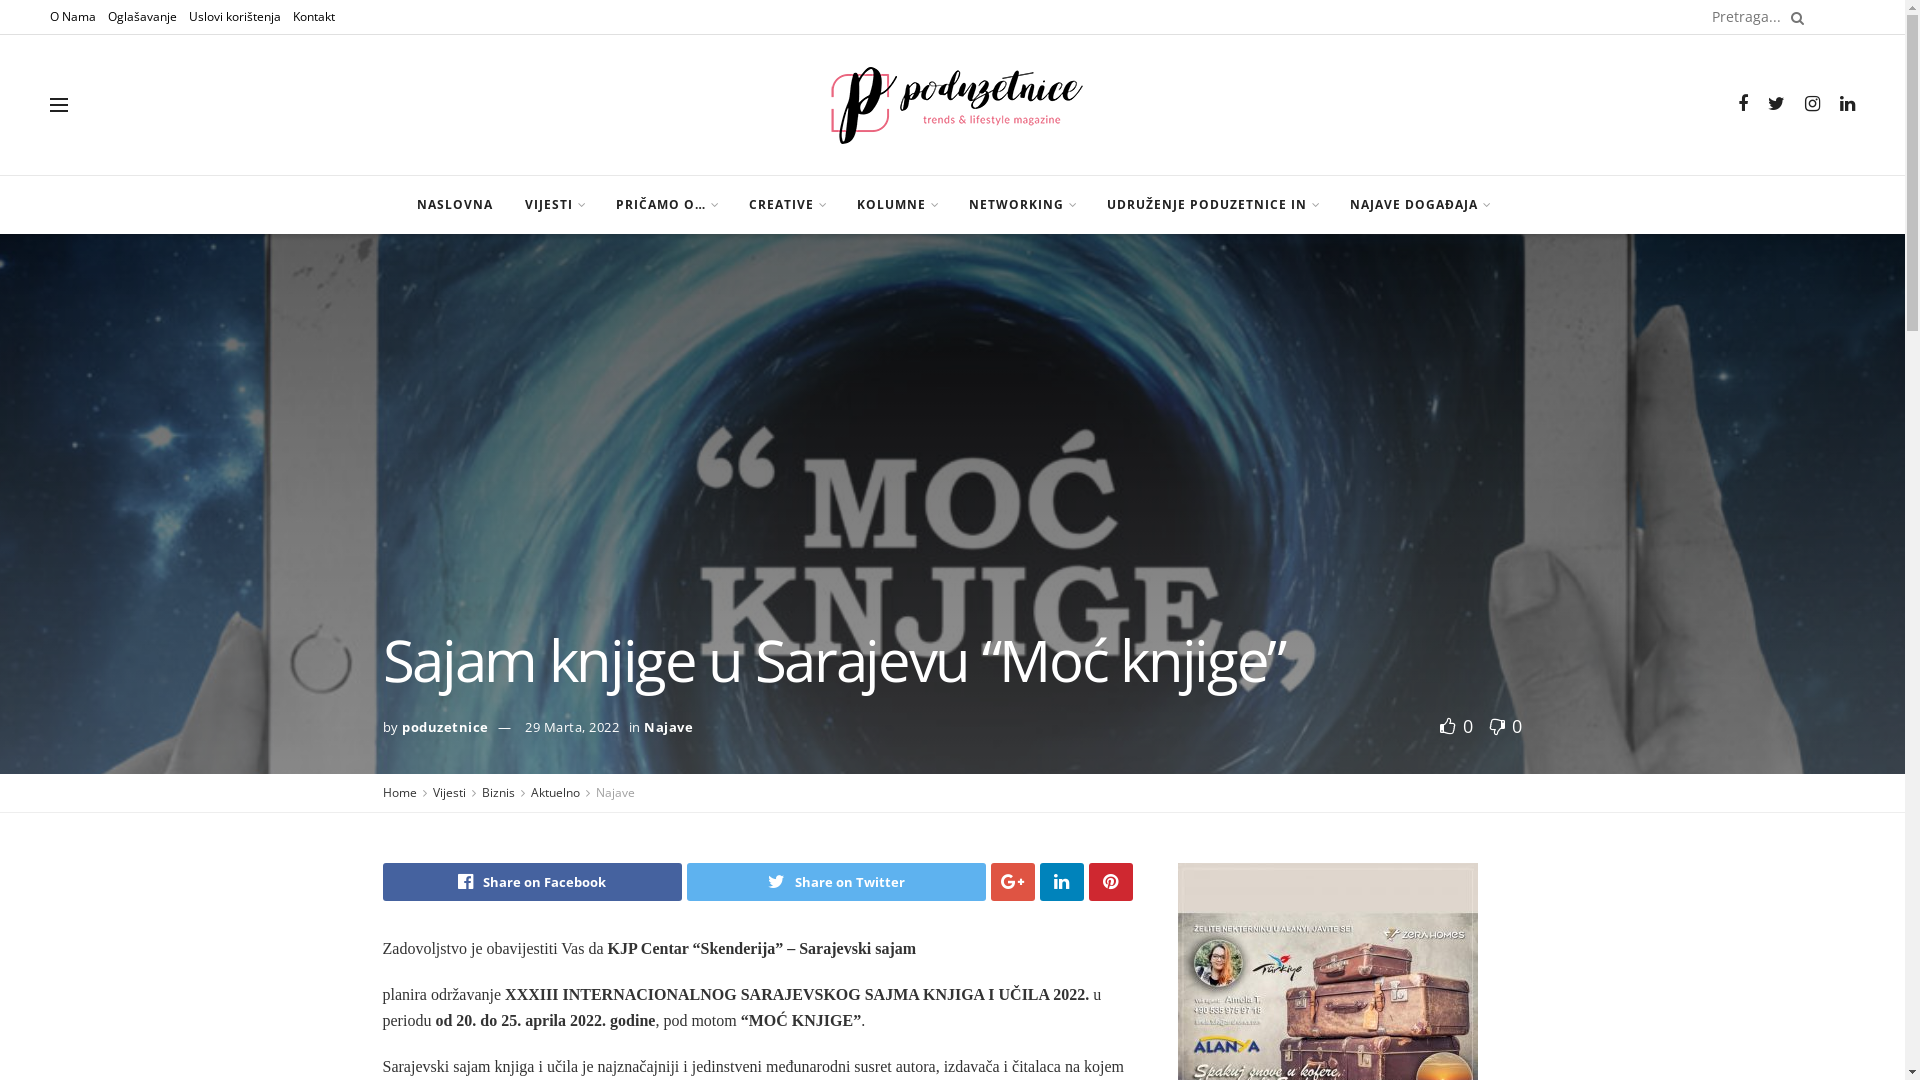  Describe the element at coordinates (554, 205) in the screenshot. I see `VIJESTI` at that location.